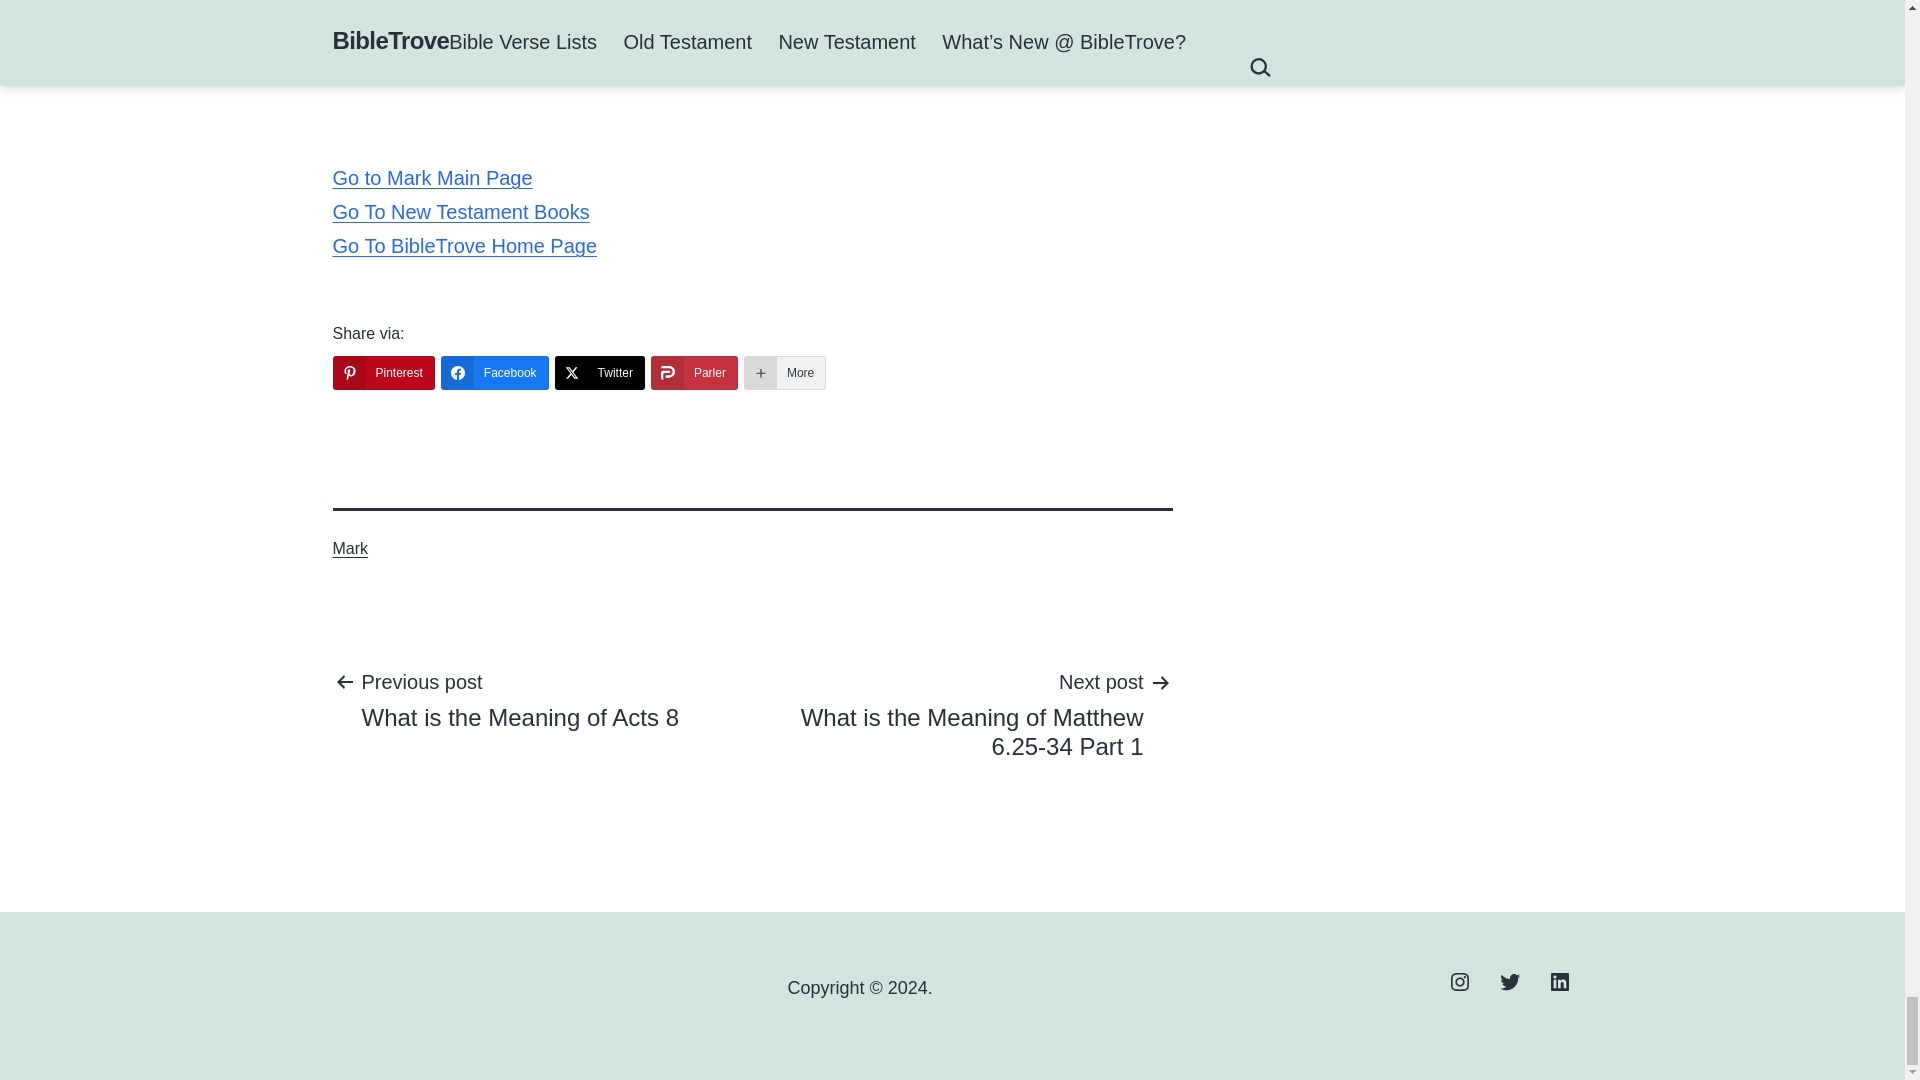 The image size is (1920, 1080). What do you see at coordinates (520, 699) in the screenshot?
I see `Instagram` at bounding box center [520, 699].